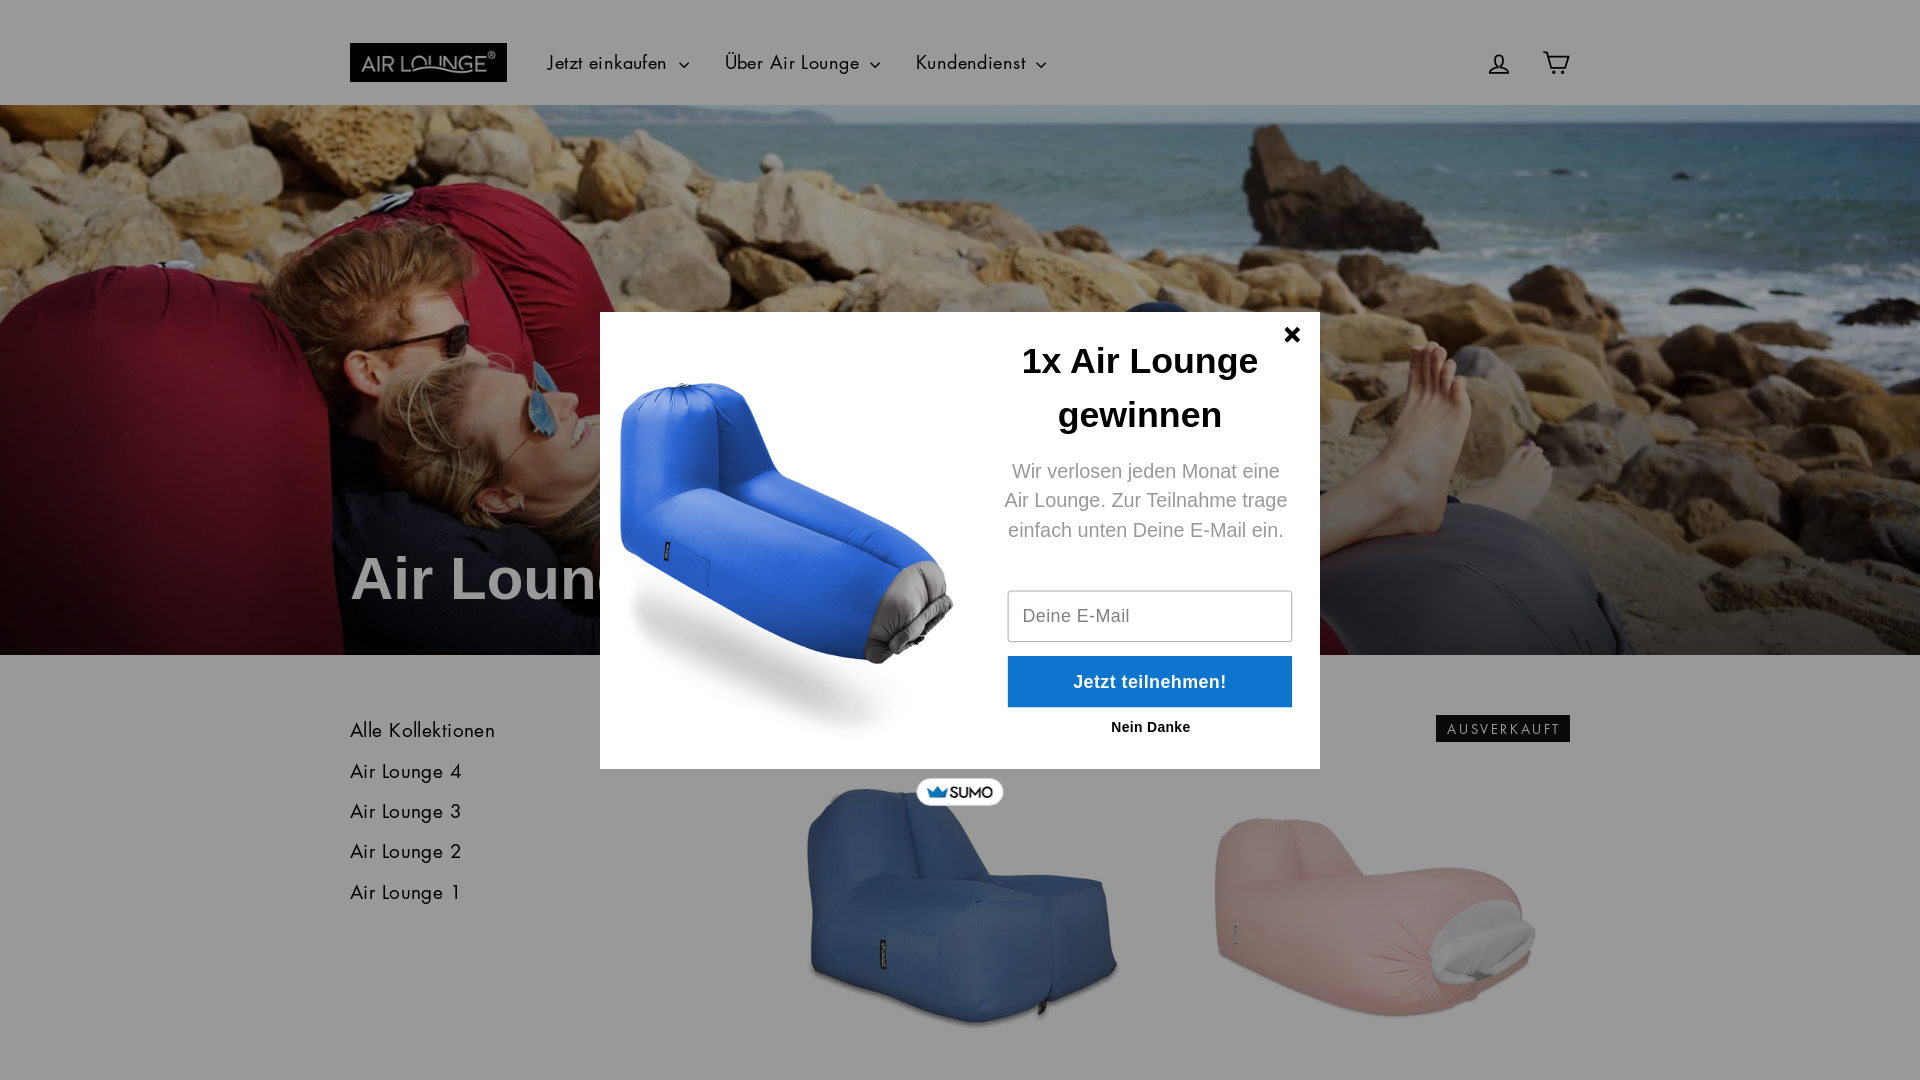 The width and height of the screenshot is (1920, 1080). Describe the element at coordinates (406, 891) in the screenshot. I see `Air Lounge 1` at that location.